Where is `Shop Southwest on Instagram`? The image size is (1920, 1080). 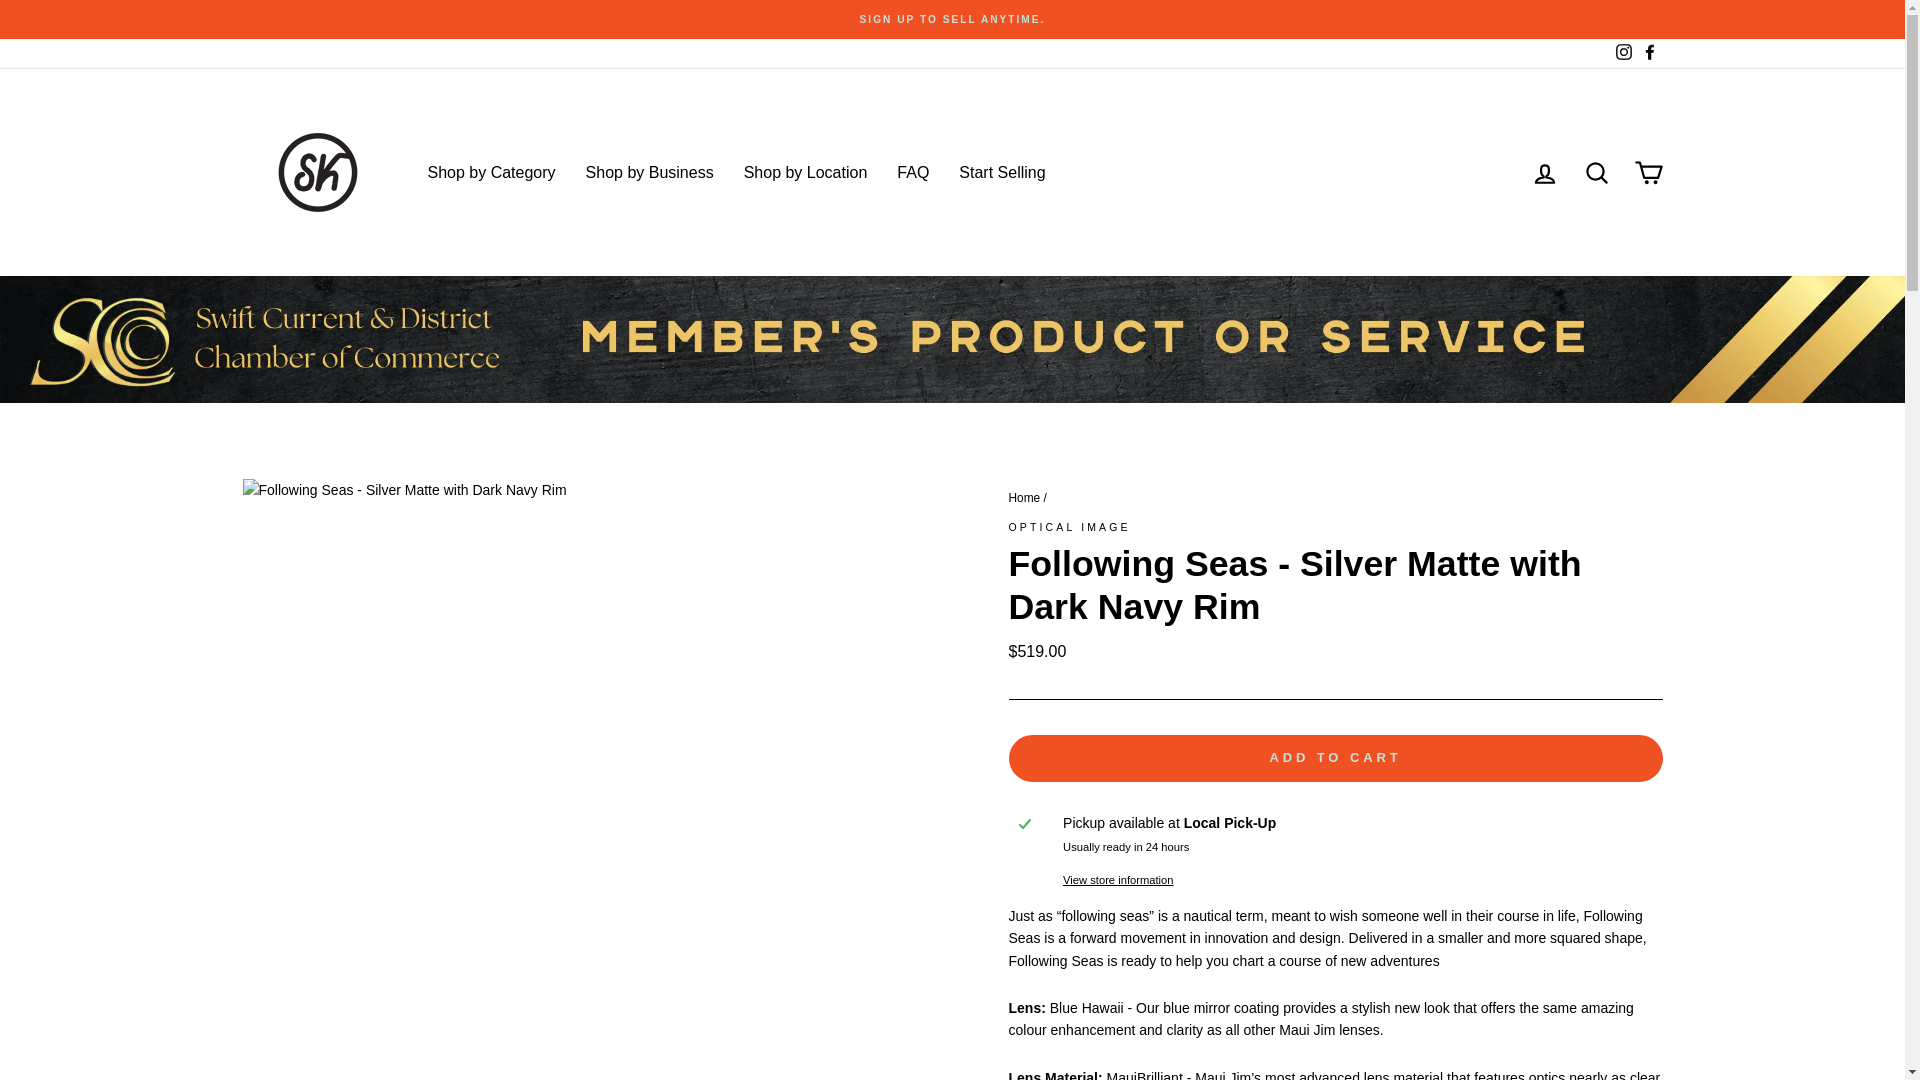 Shop Southwest on Instagram is located at coordinates (1622, 53).